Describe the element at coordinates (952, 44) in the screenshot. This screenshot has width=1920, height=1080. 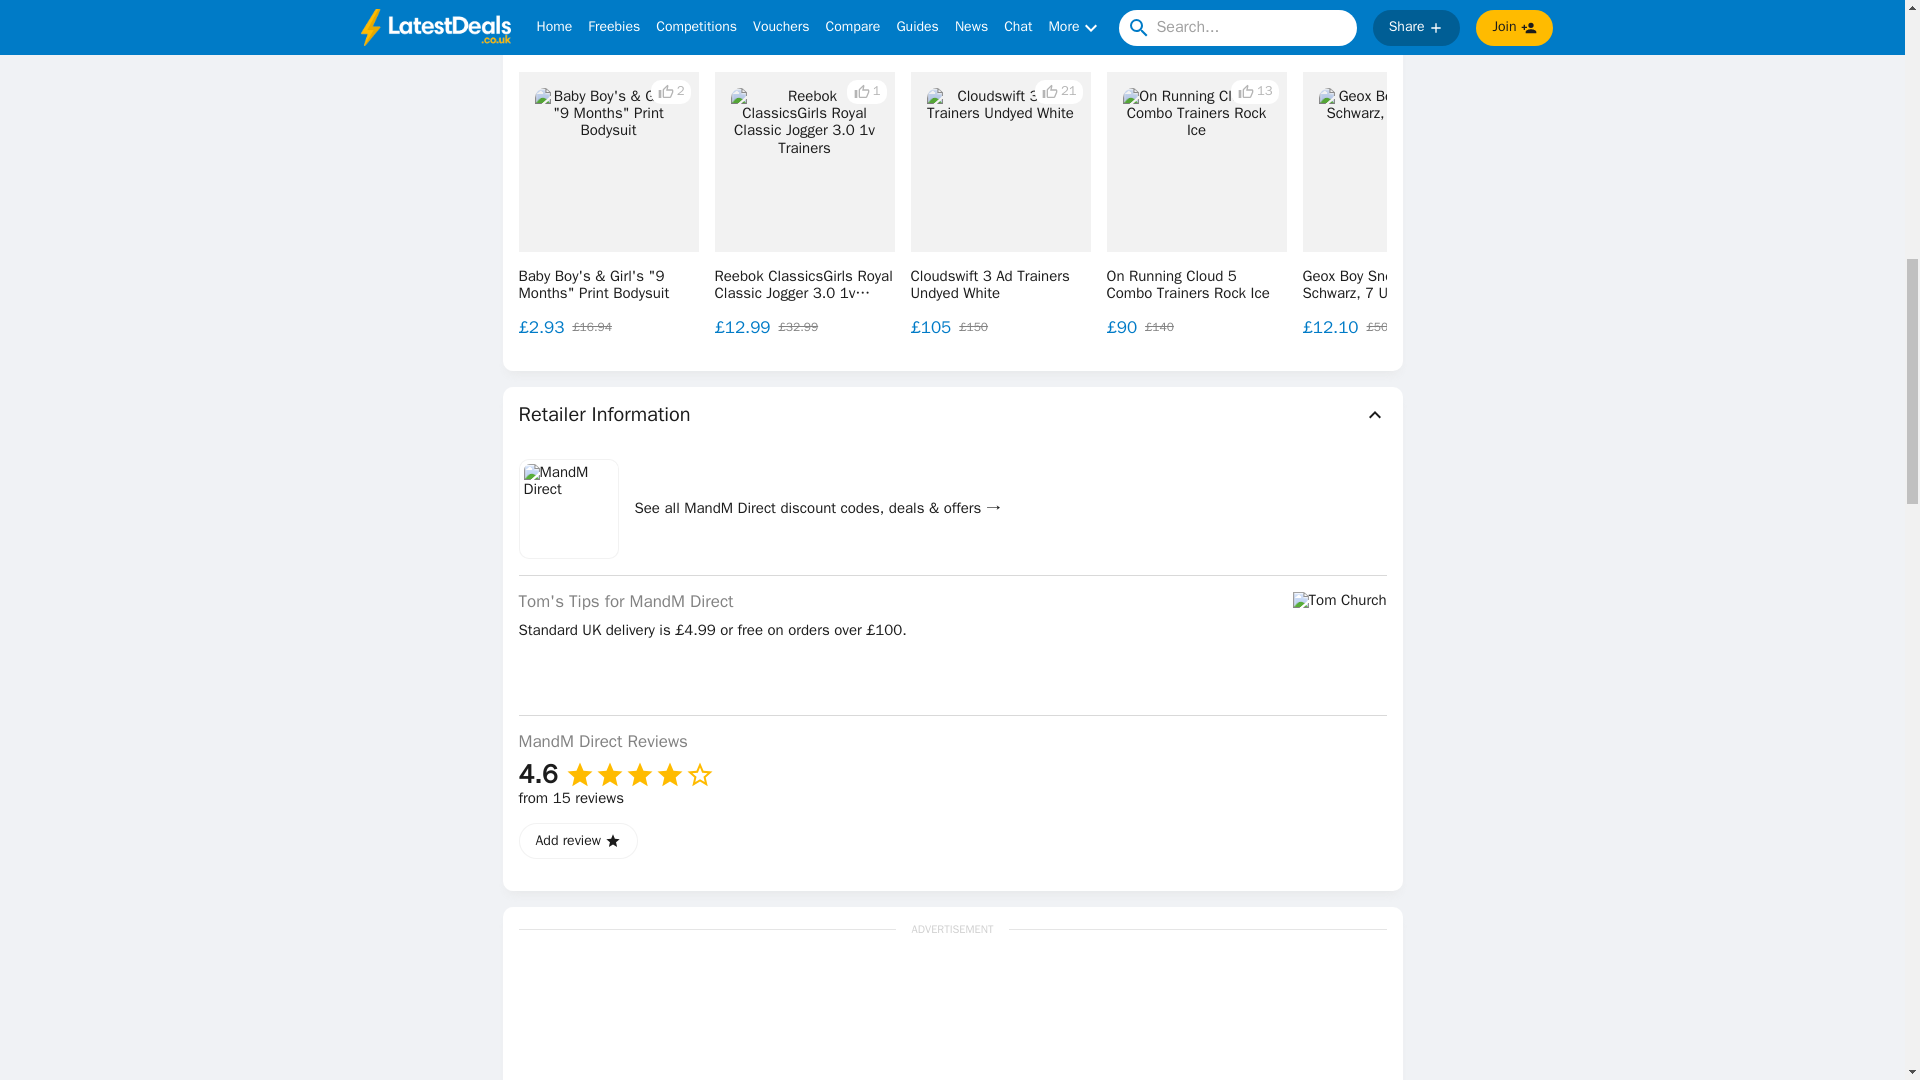
I see `Top Offers` at that location.